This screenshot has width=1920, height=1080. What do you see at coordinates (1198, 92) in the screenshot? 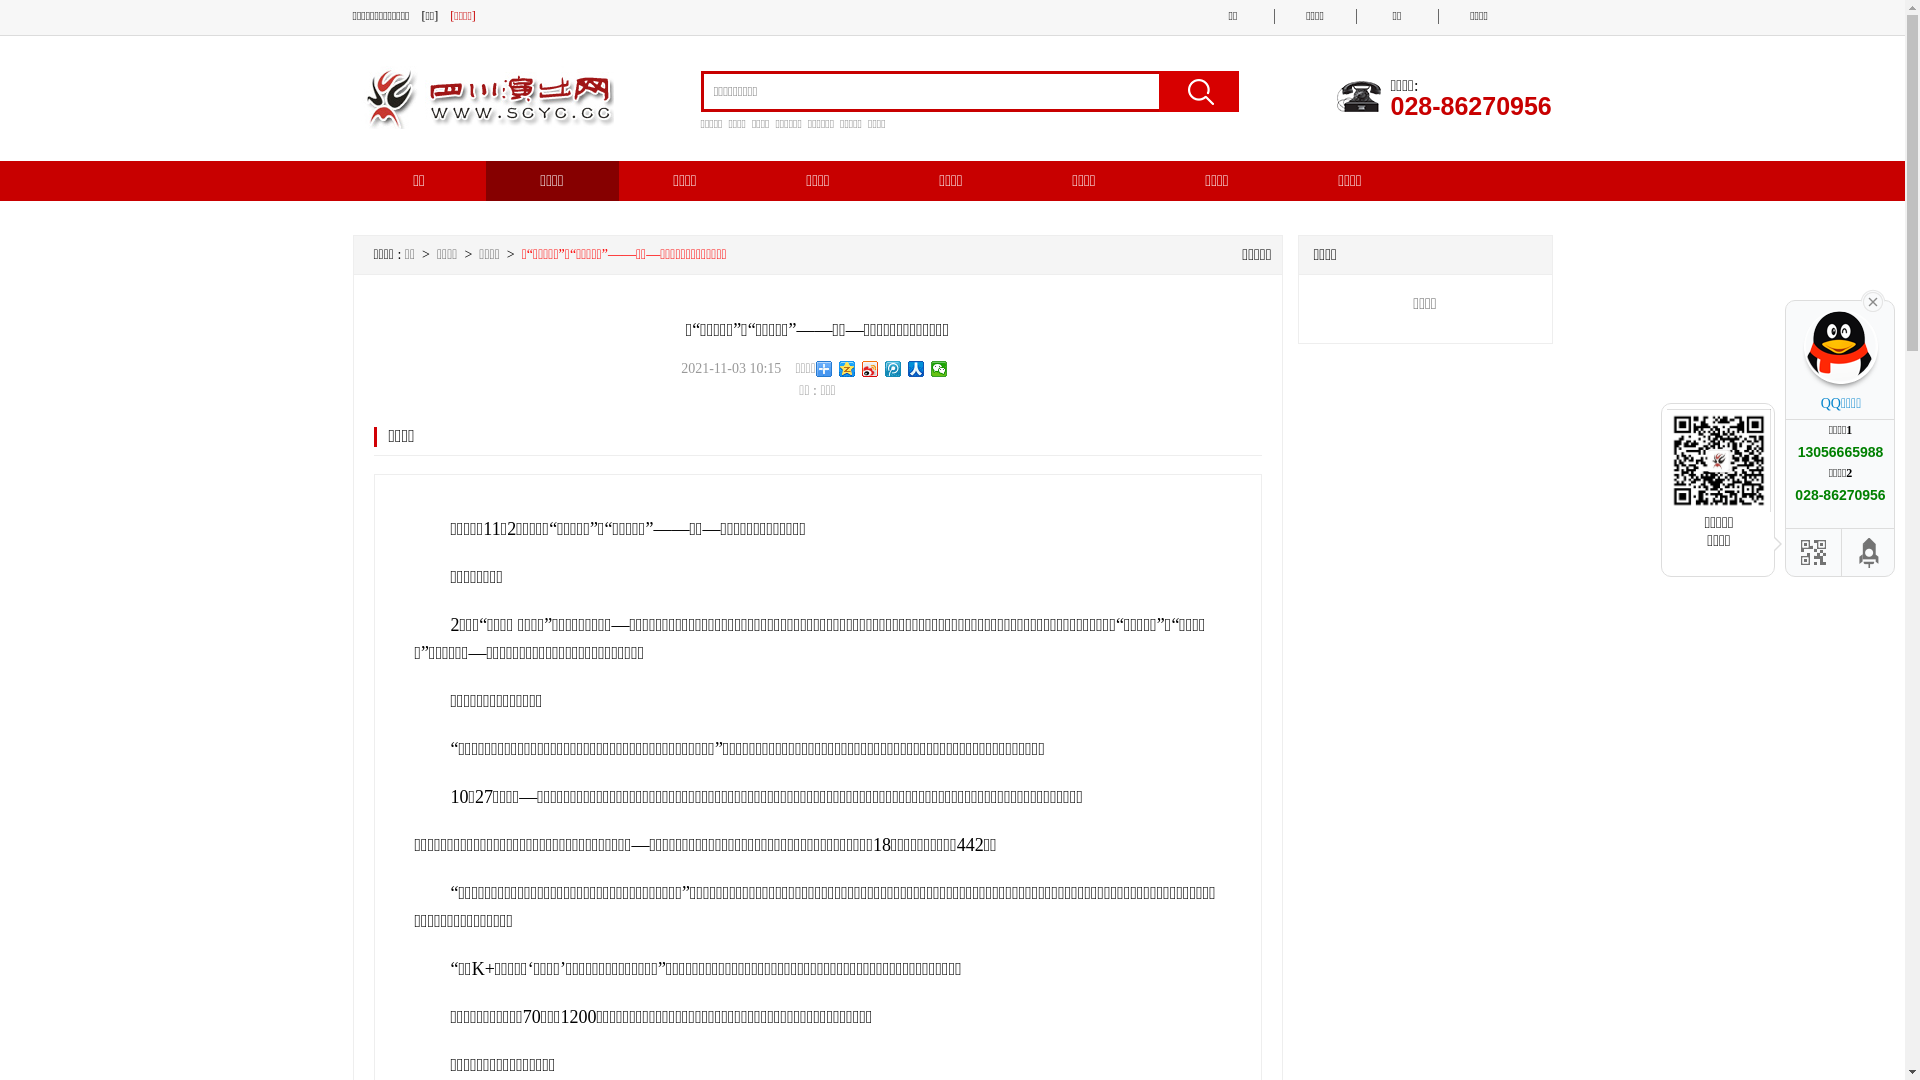
I see ` ` at bounding box center [1198, 92].